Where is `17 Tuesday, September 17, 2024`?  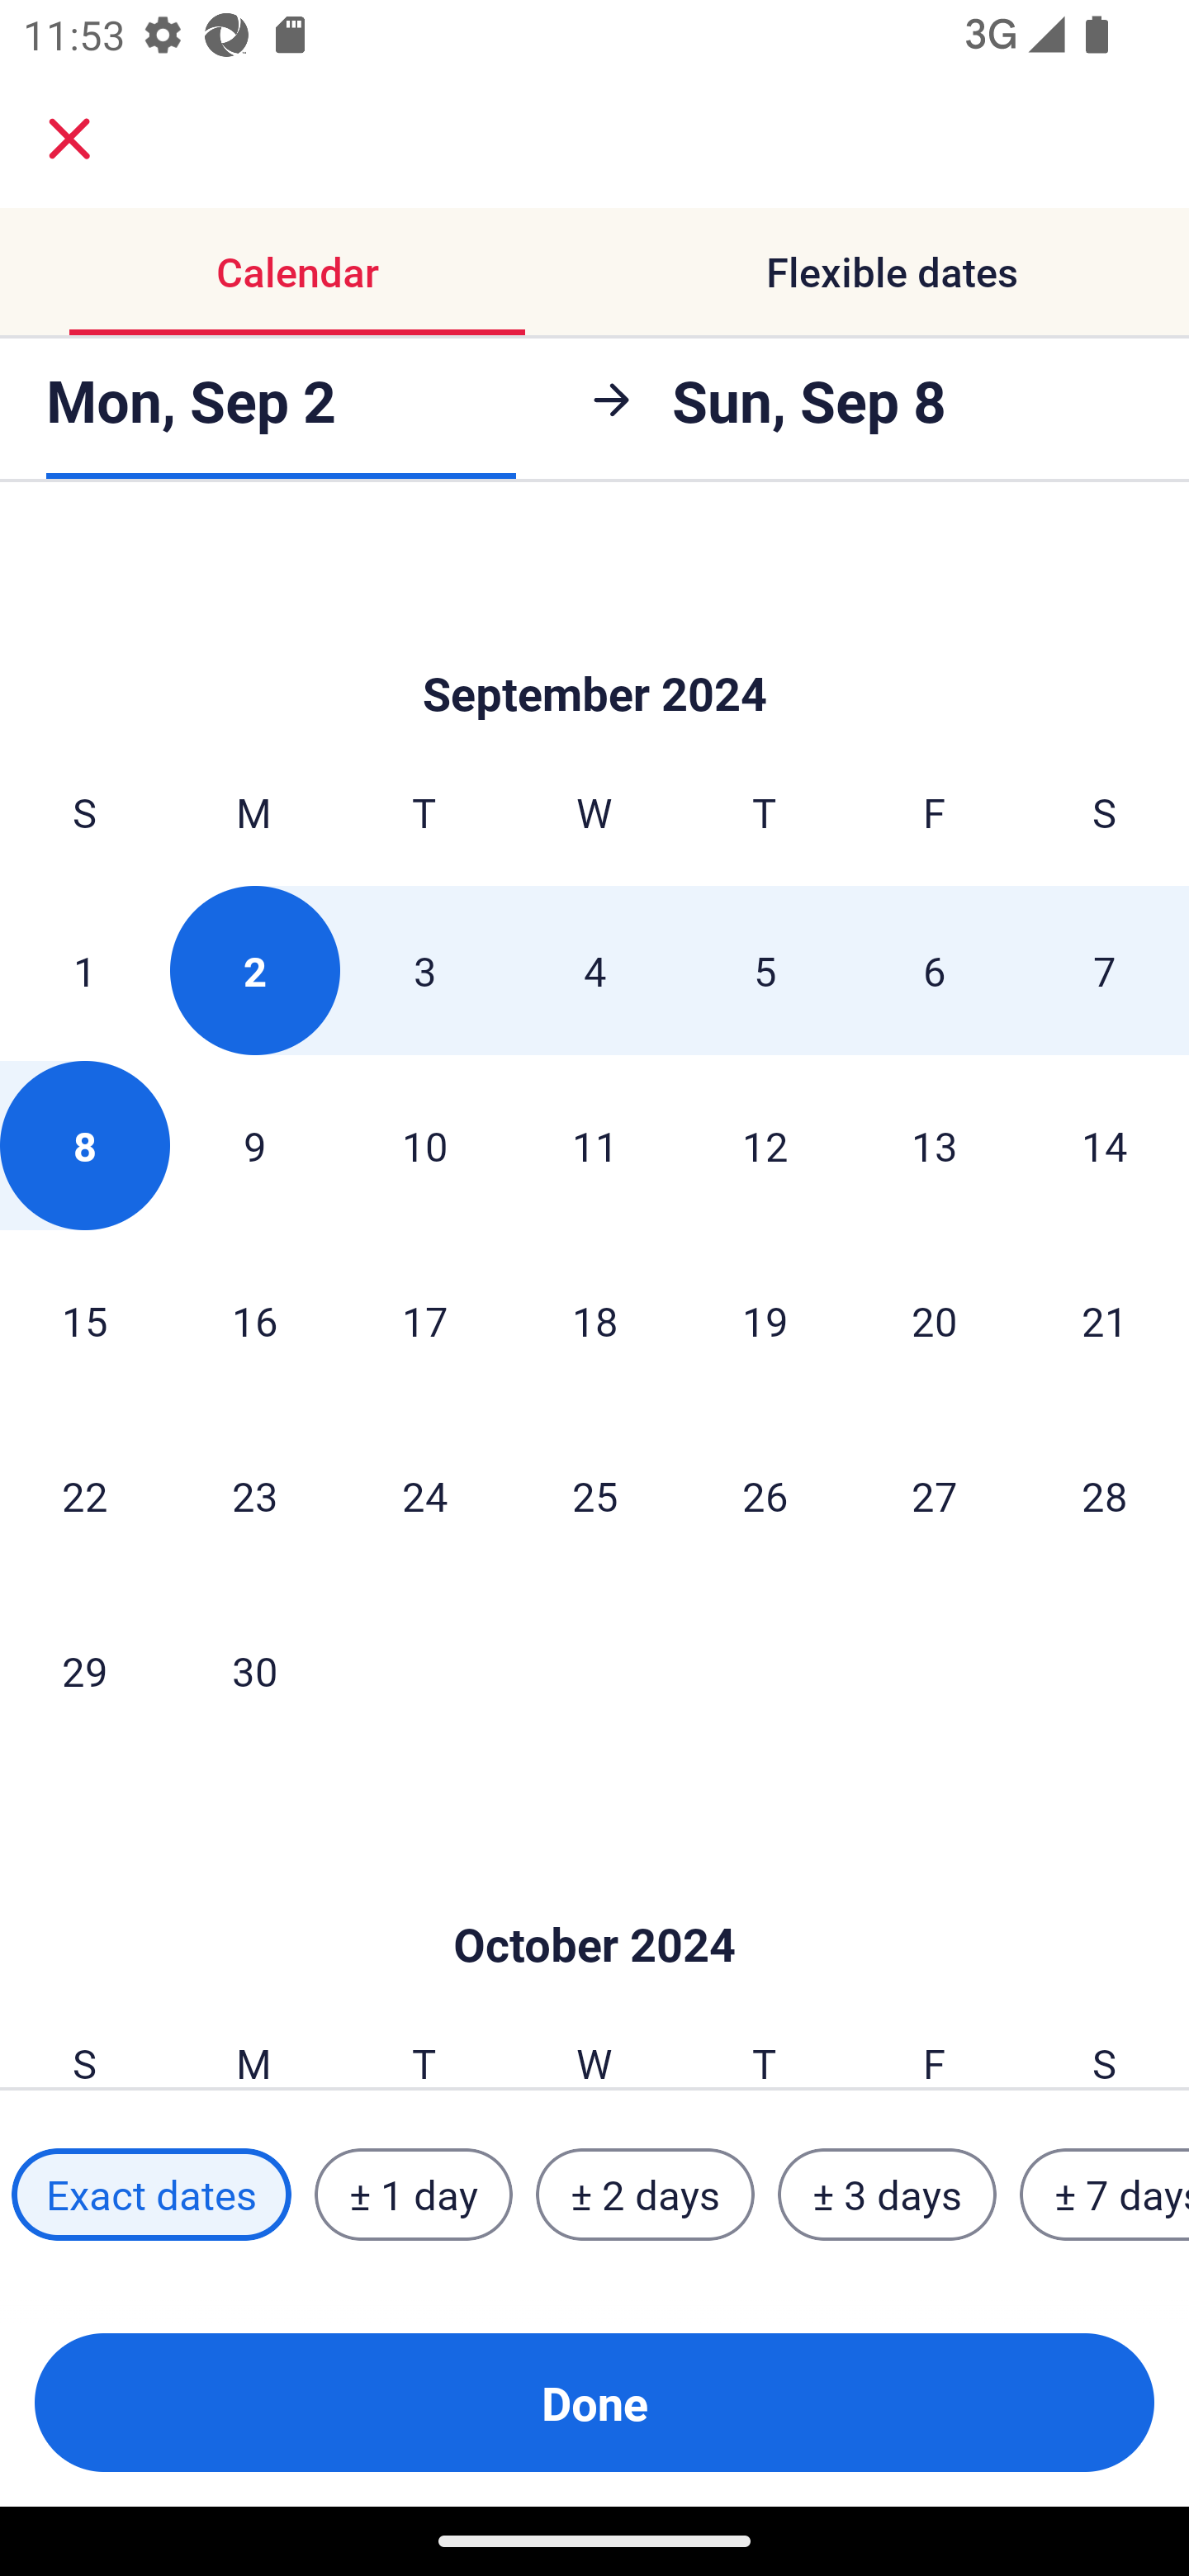 17 Tuesday, September 17, 2024 is located at coordinates (424, 1321).